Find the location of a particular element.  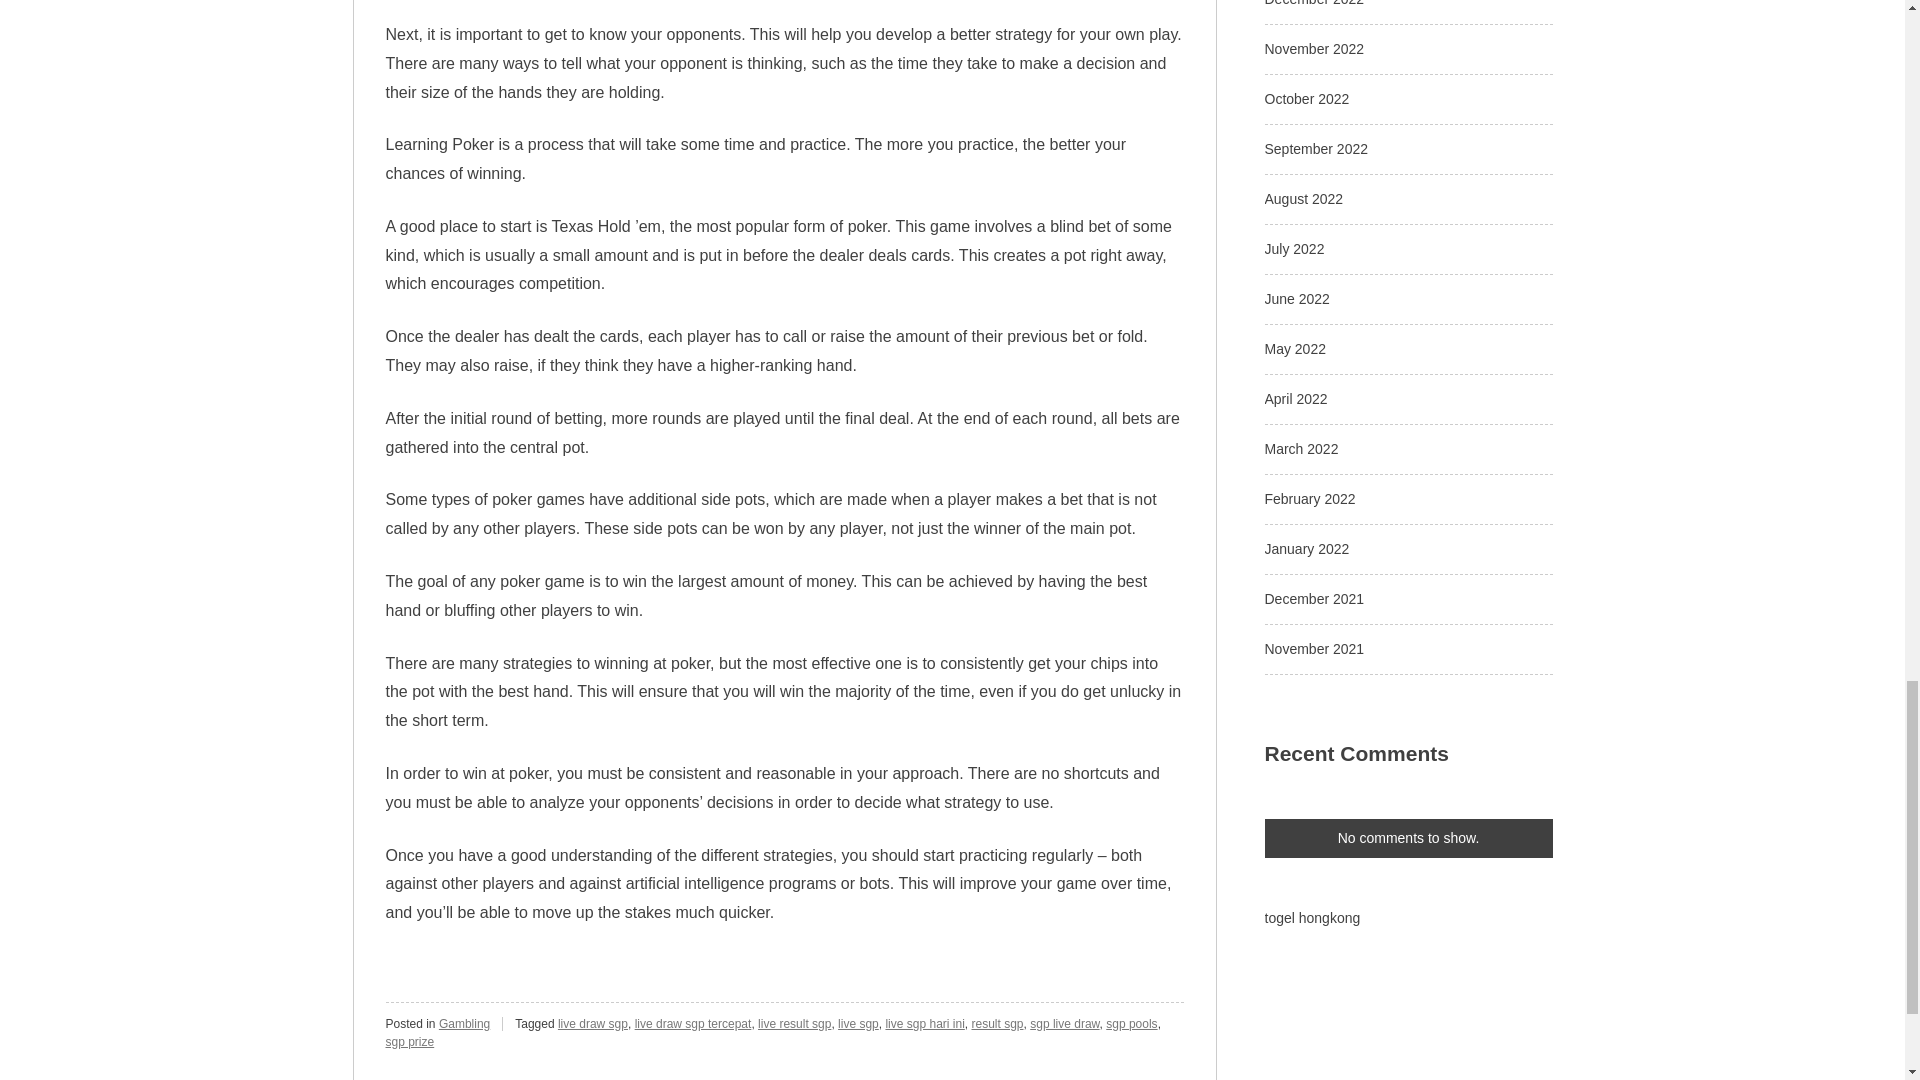

live sgp hari ini is located at coordinates (924, 1024).